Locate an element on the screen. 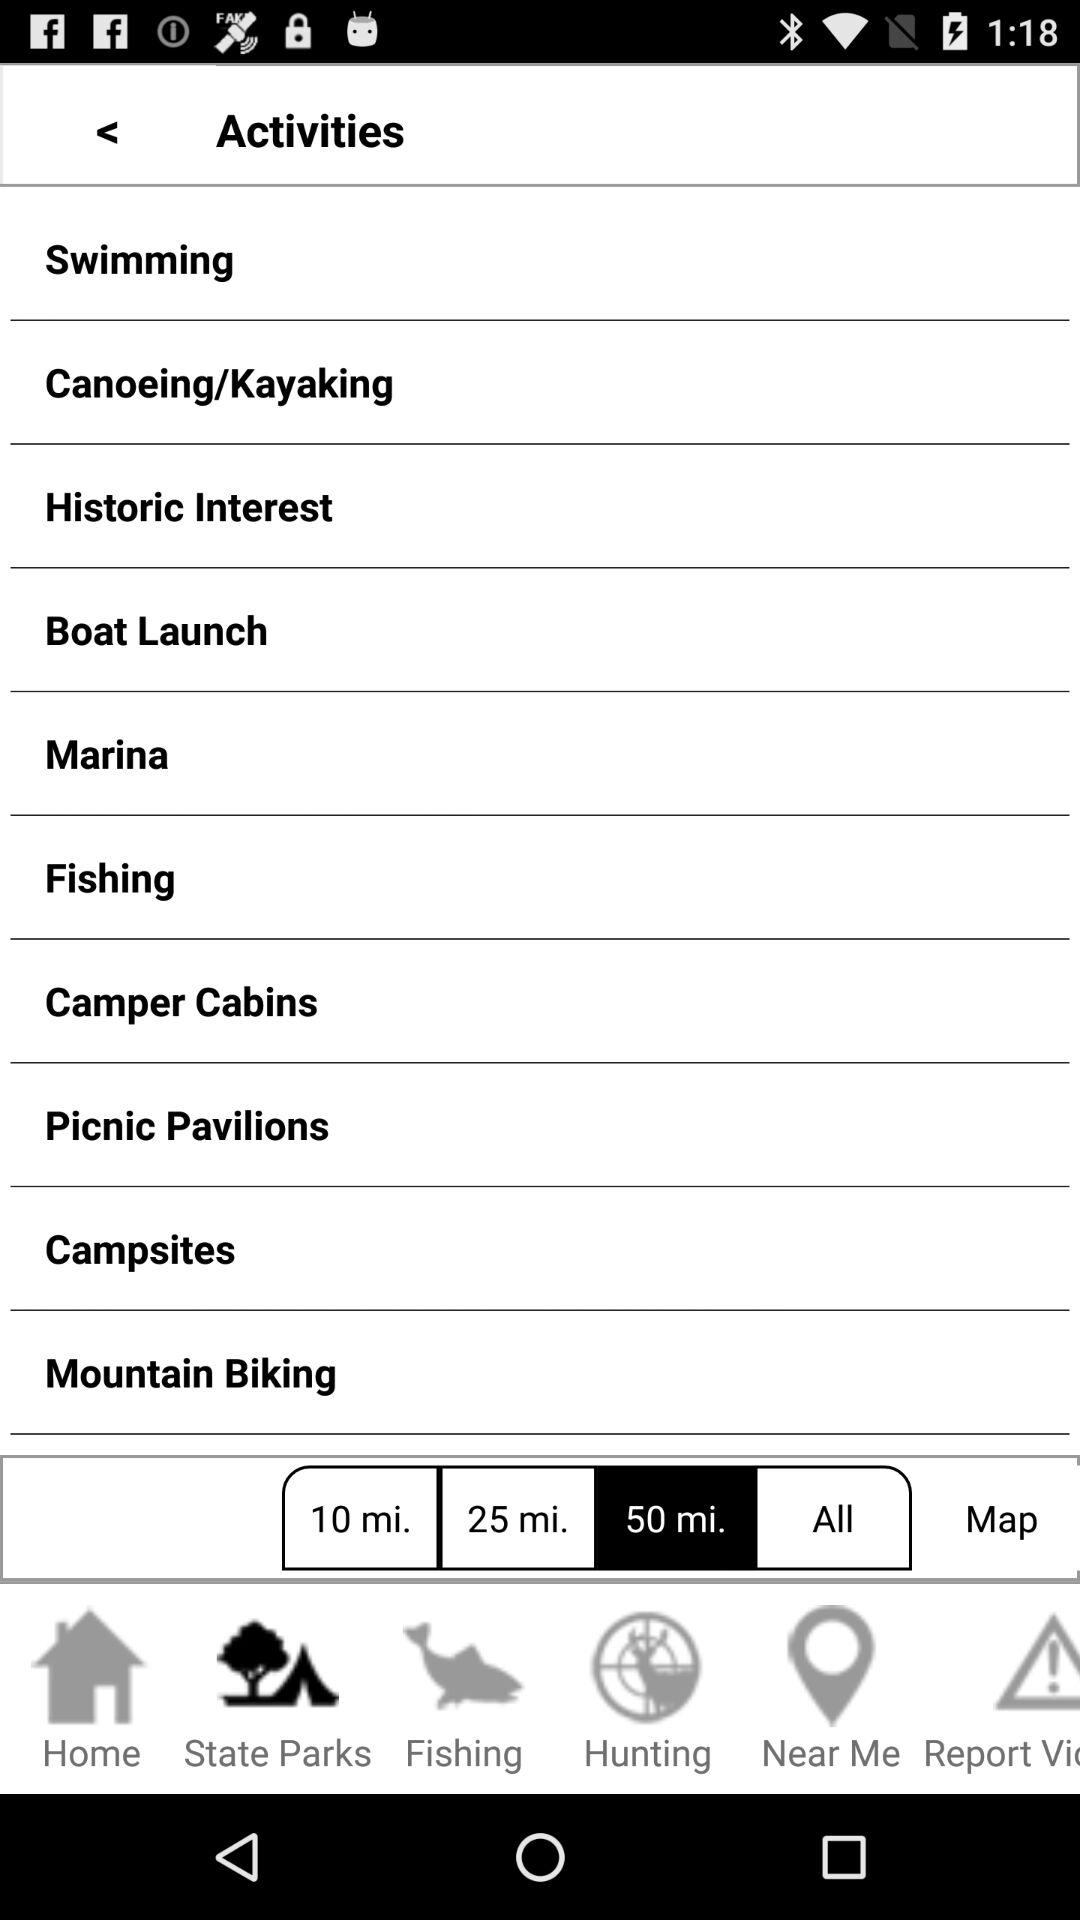 This screenshot has width=1080, height=1920. click item next to the fishing item is located at coordinates (278, 1690).